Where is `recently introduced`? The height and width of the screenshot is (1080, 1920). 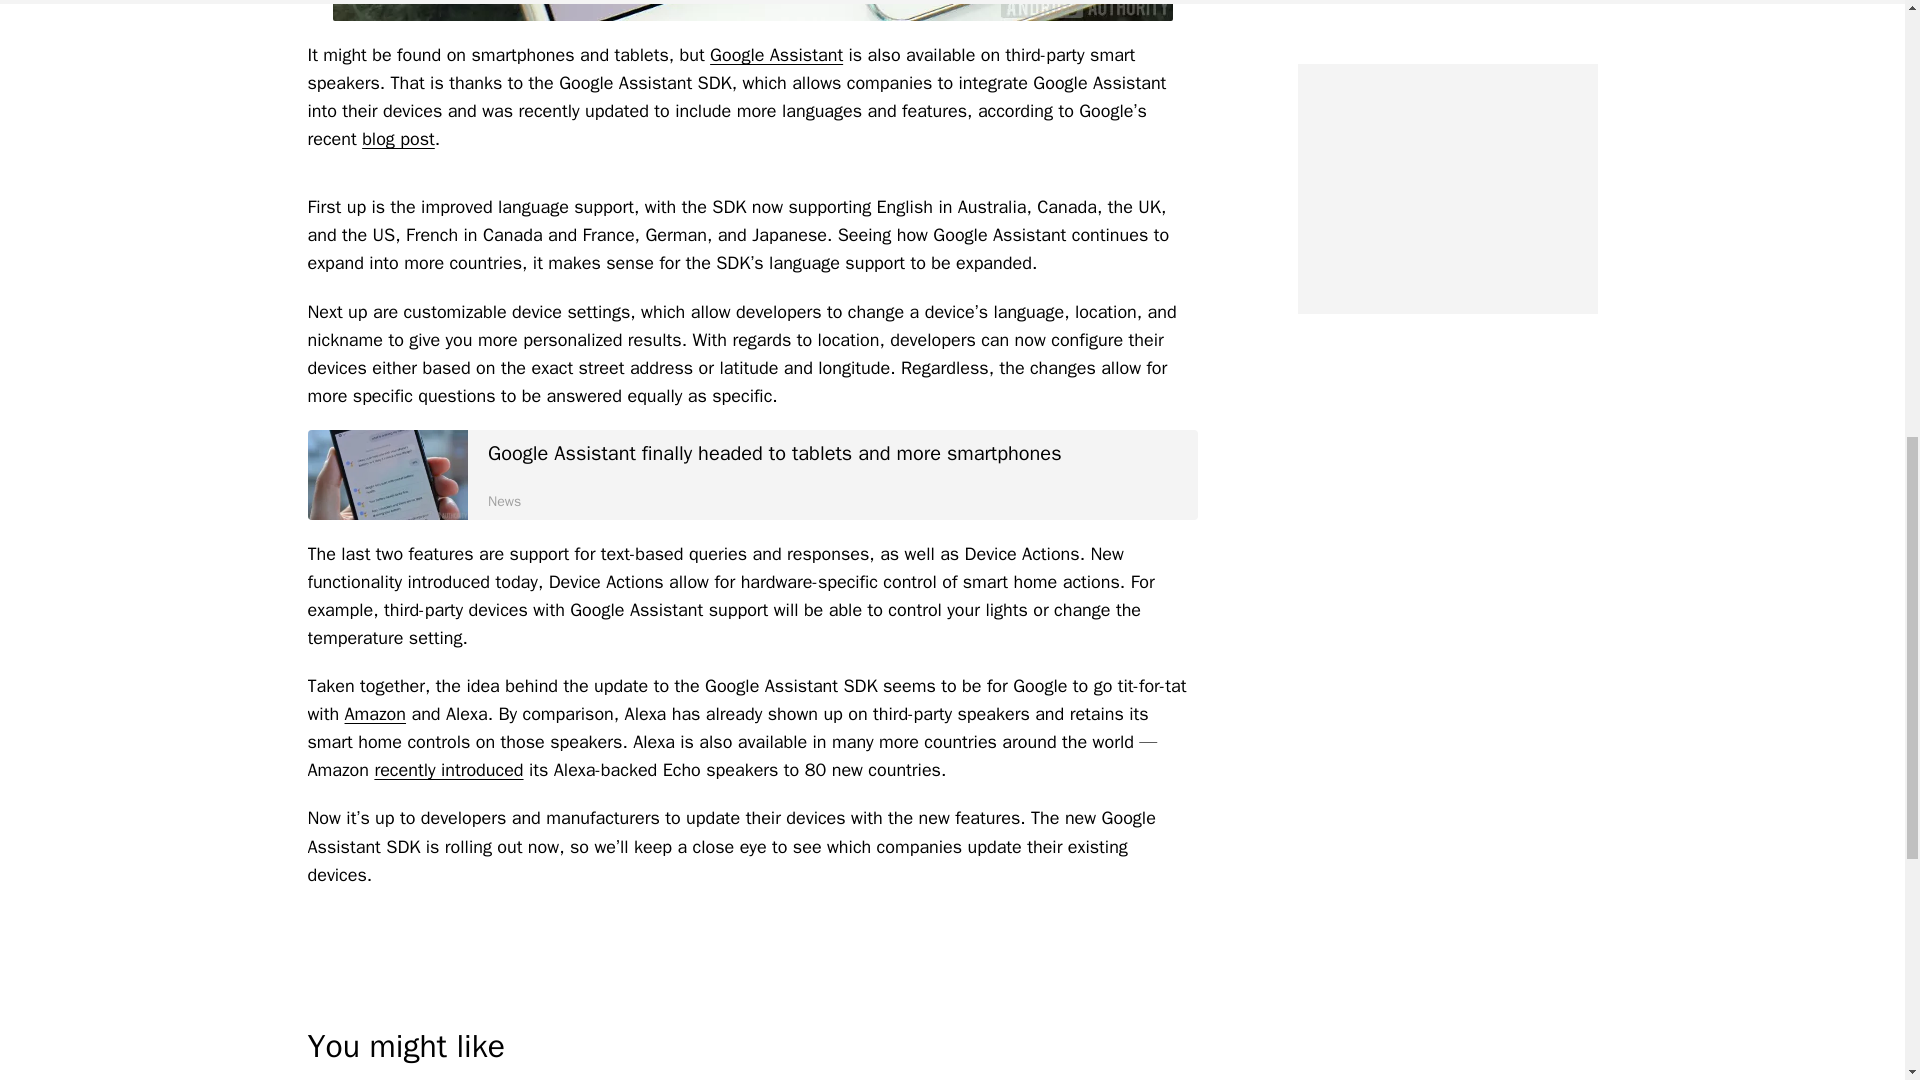
recently introduced is located at coordinates (448, 770).